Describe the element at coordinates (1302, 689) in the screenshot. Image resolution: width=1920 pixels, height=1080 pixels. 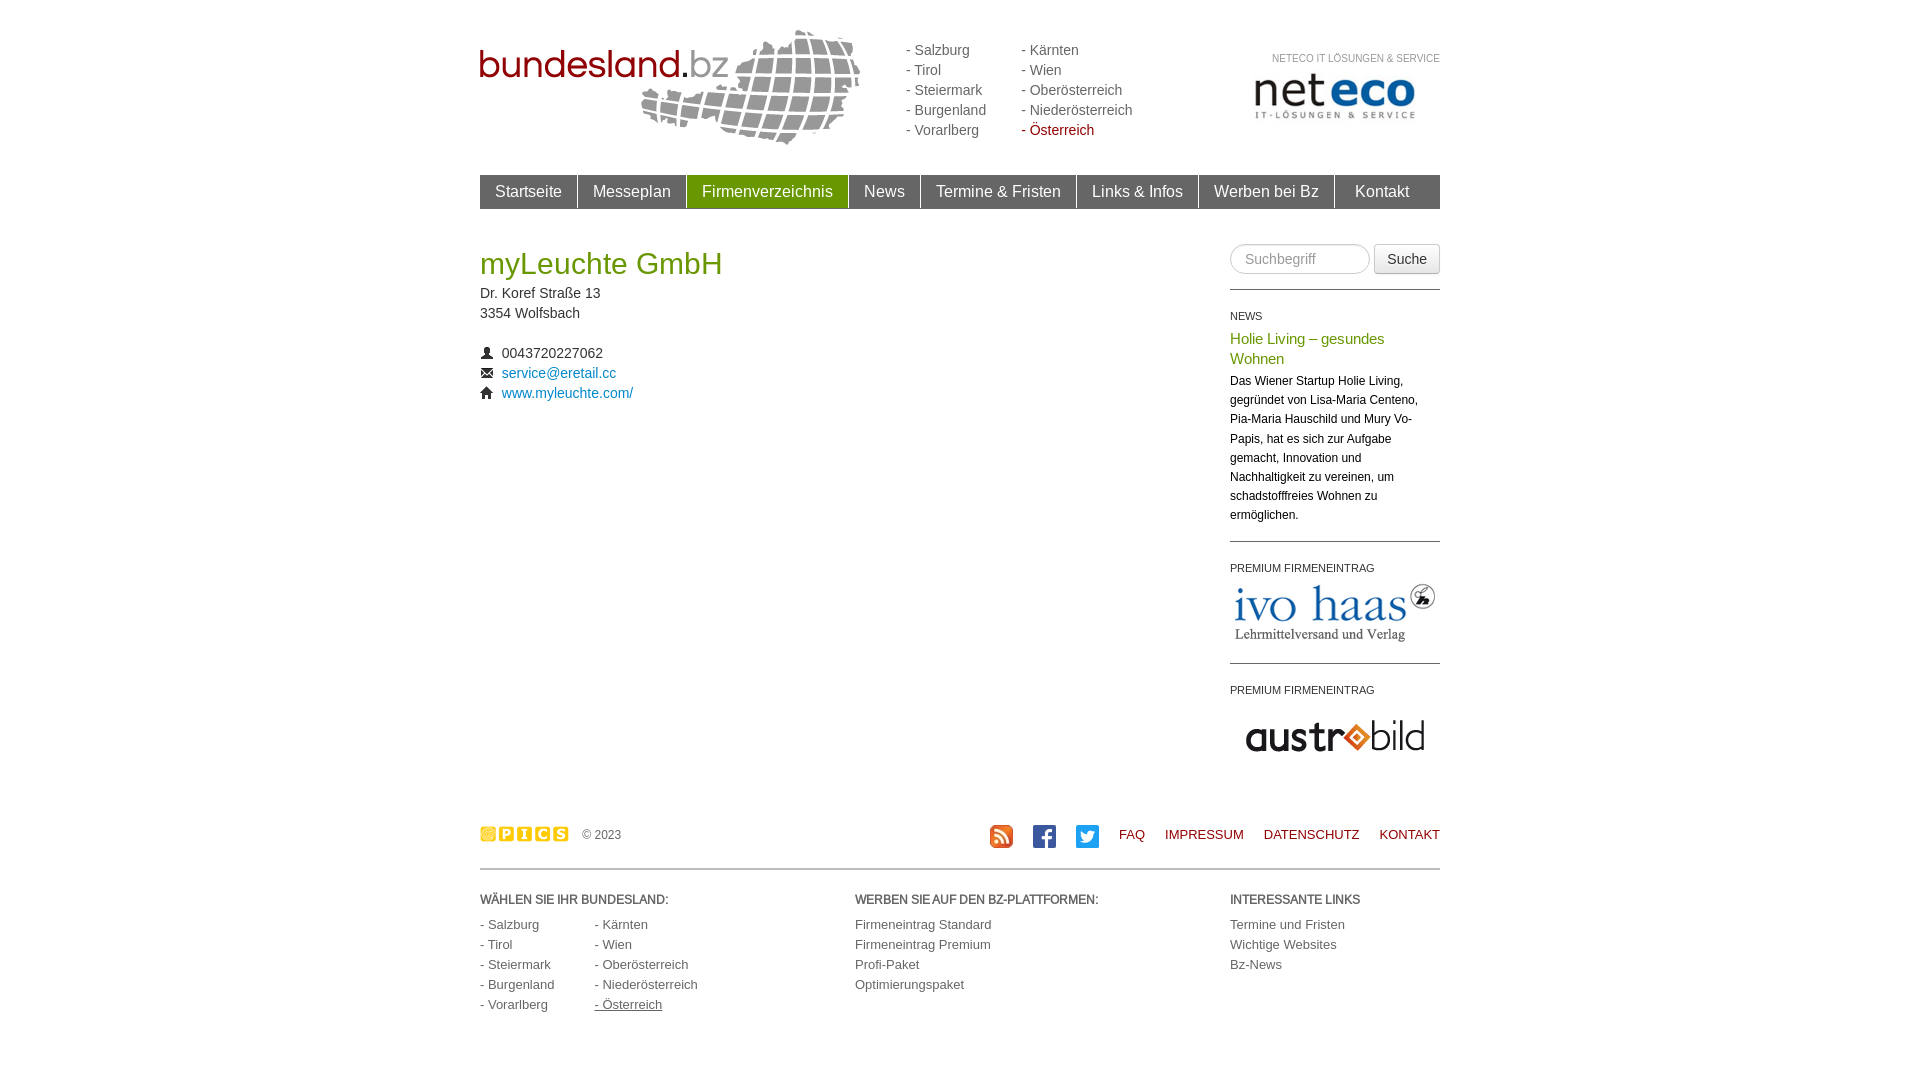
I see `PREMIUM FIRMENEINTRAG` at that location.